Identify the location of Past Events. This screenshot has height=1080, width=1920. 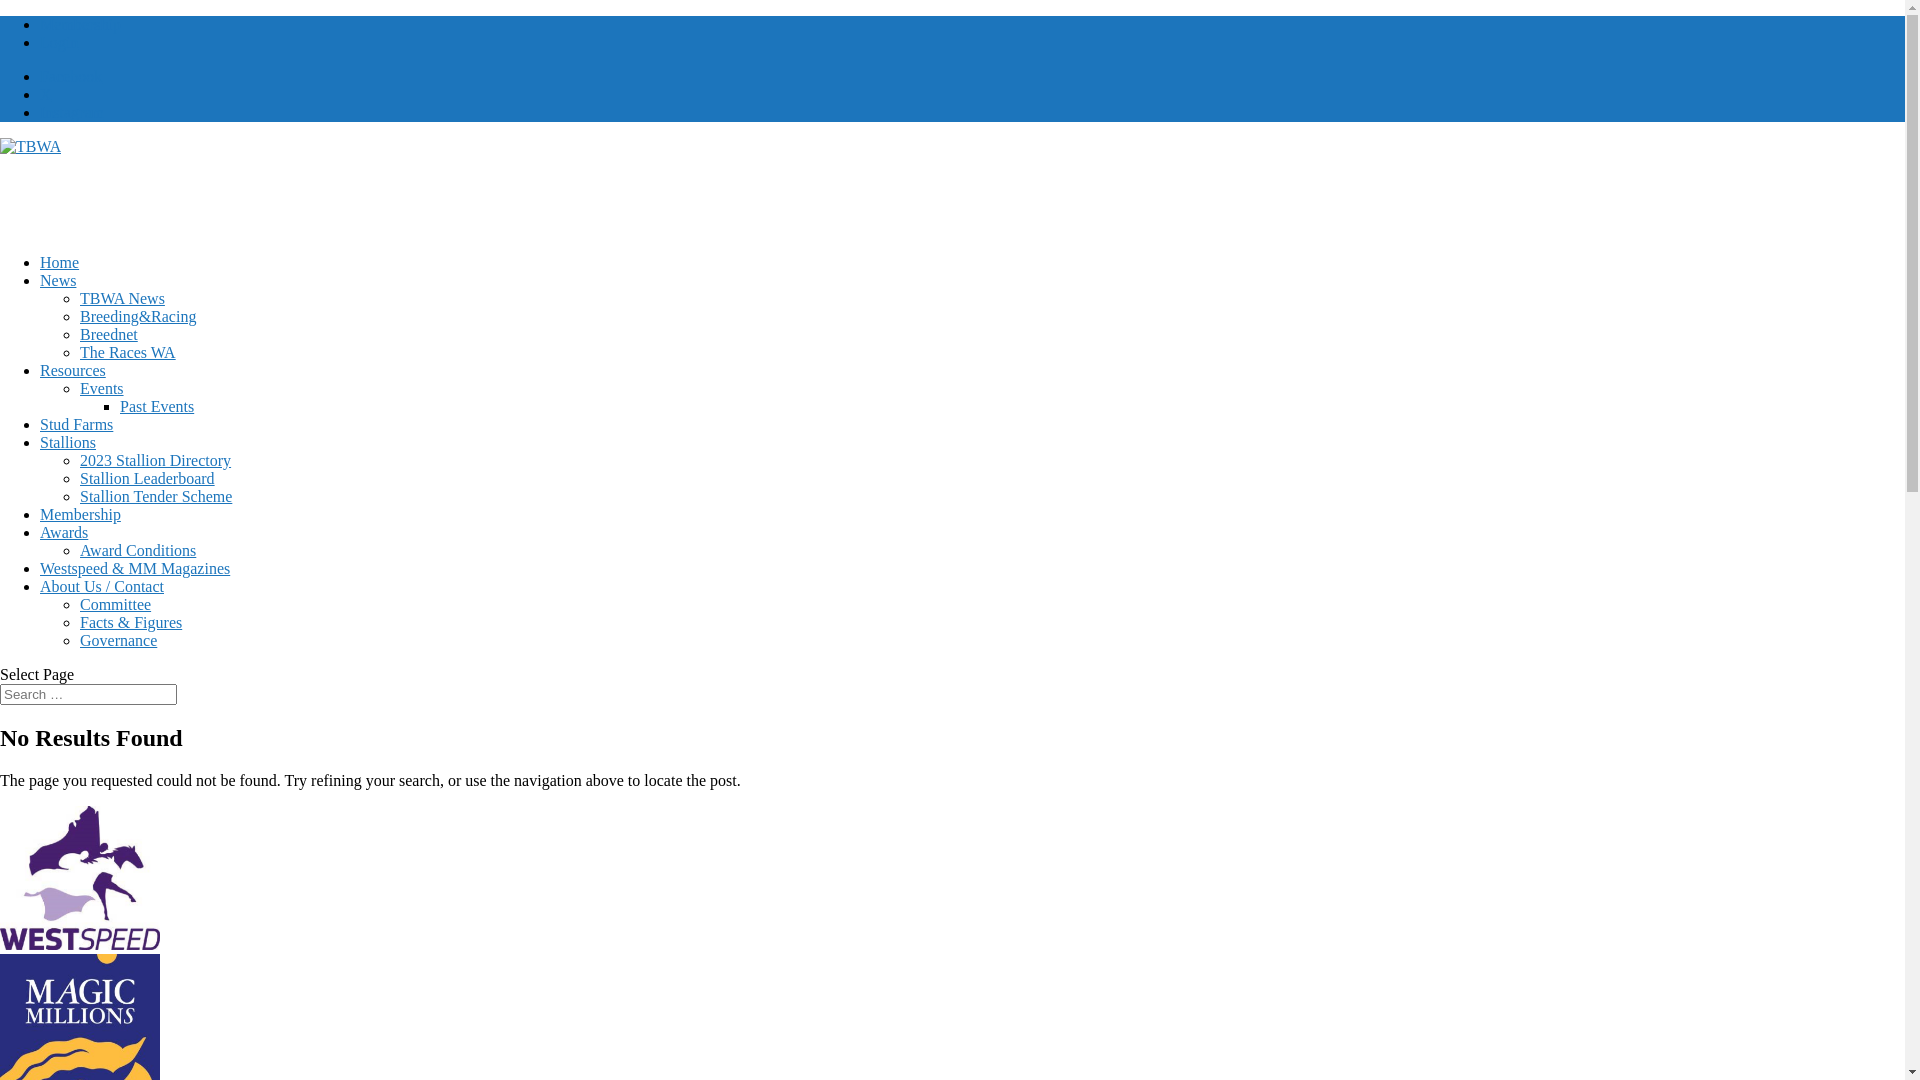
(157, 406).